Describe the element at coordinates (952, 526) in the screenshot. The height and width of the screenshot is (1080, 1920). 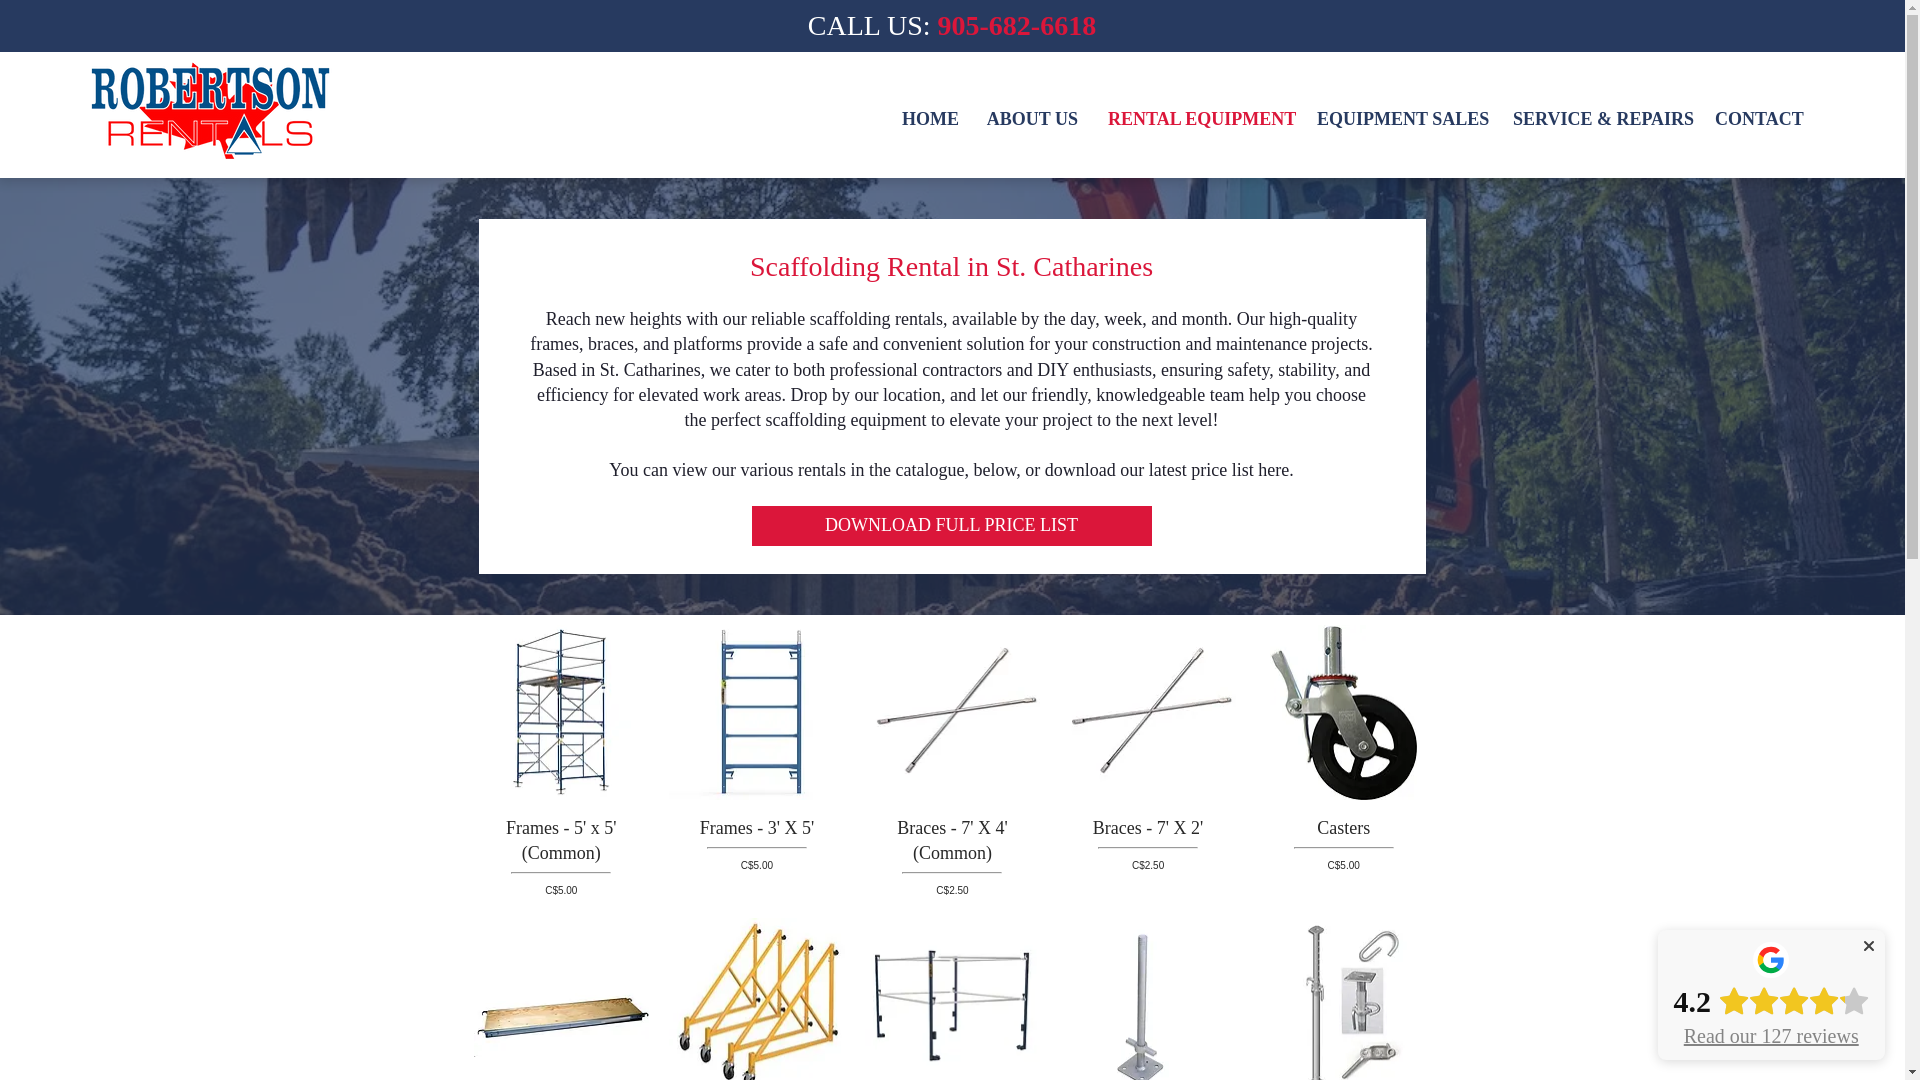
I see `DOWNLOAD FULL PRICE LIST` at that location.